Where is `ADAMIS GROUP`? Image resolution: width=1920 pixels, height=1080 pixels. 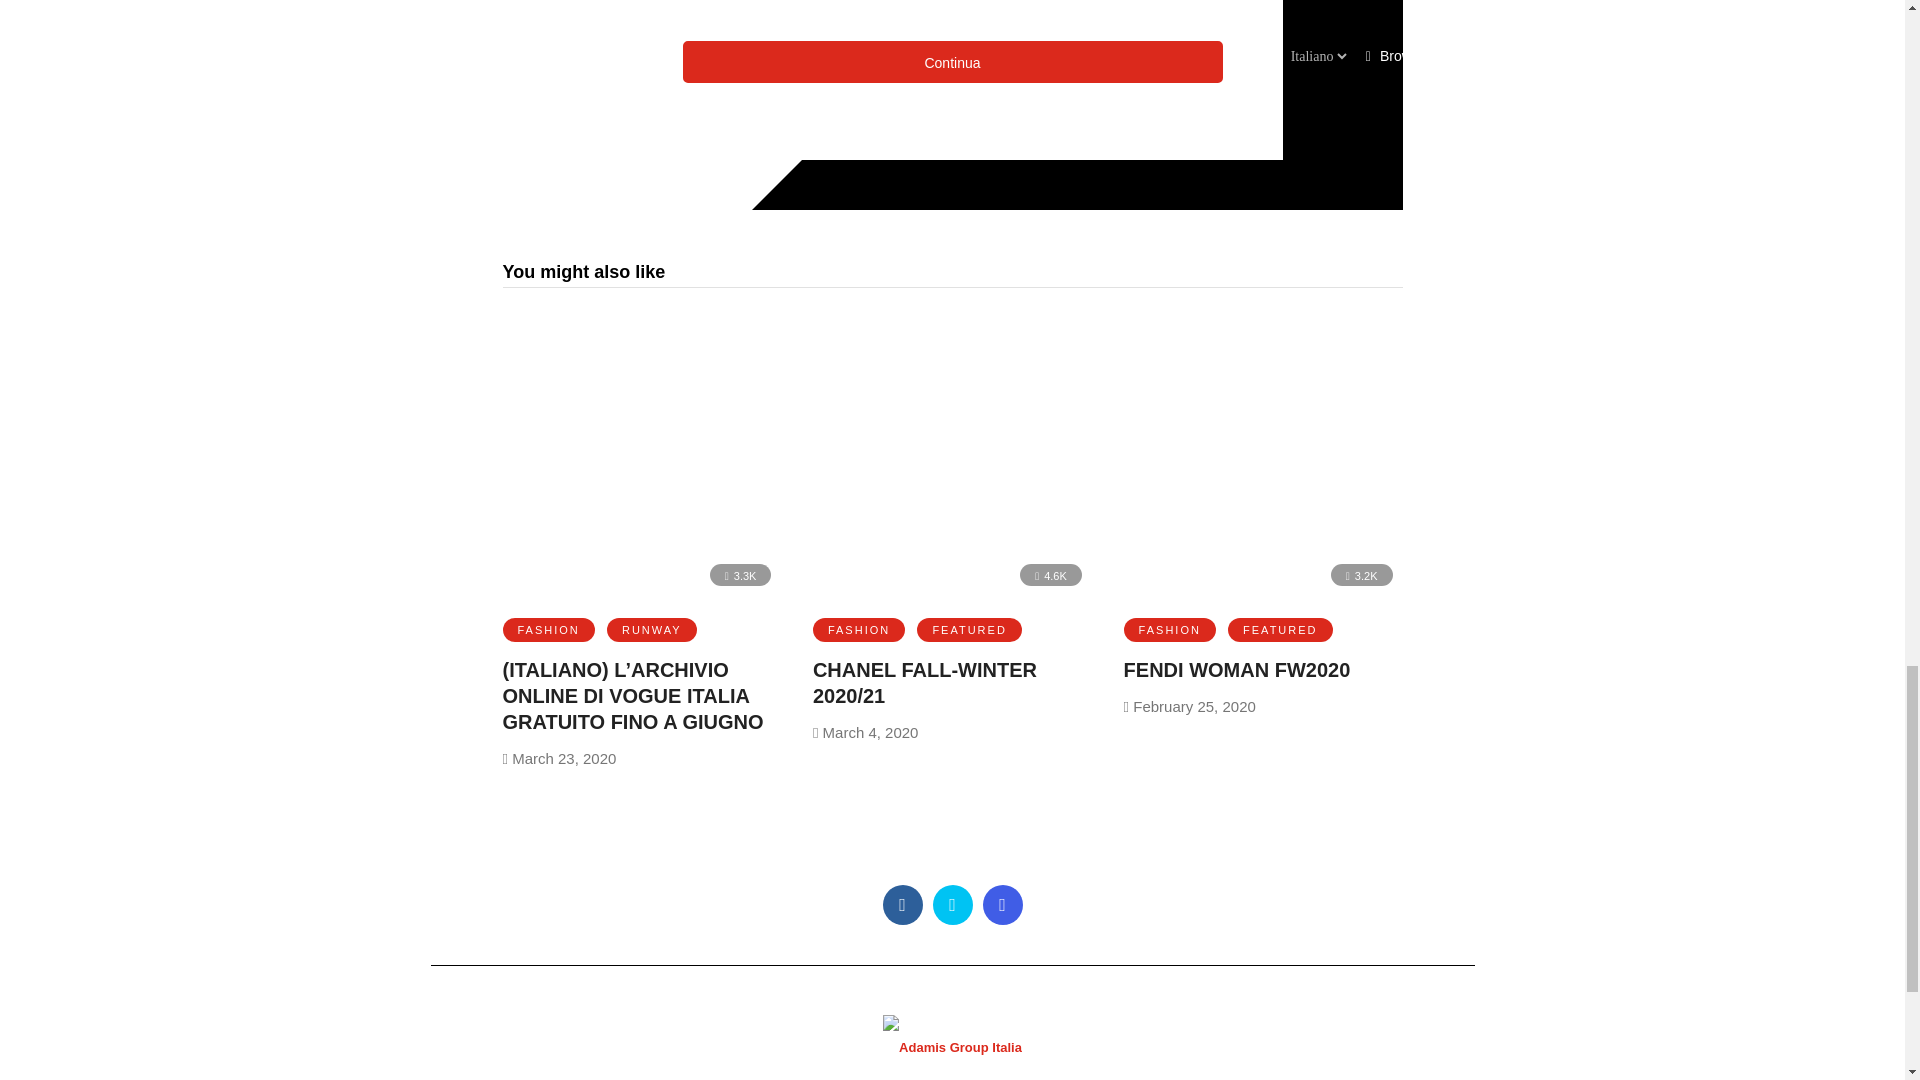
ADAMIS GROUP is located at coordinates (952, 1060).